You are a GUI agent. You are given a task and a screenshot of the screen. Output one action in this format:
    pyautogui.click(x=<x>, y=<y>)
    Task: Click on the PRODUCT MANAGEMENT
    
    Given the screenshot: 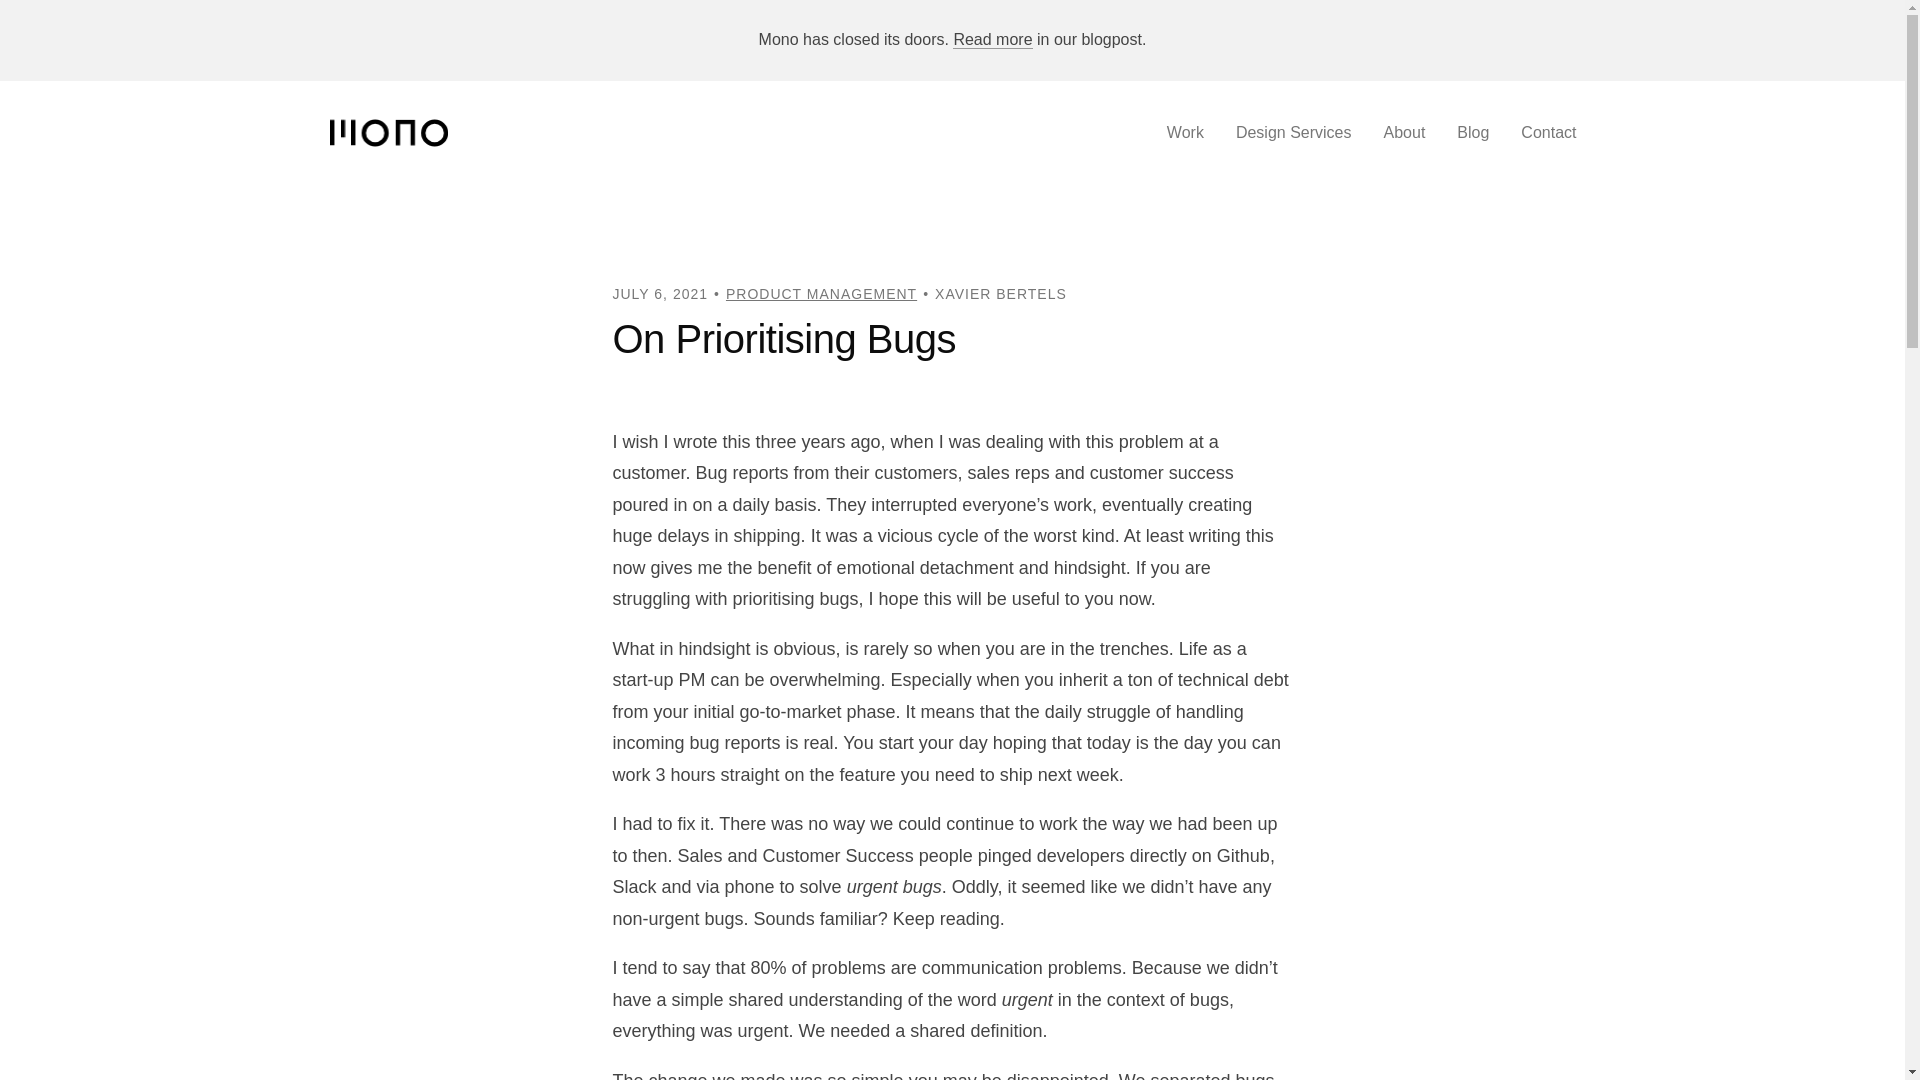 What is the action you would take?
    pyautogui.click(x=821, y=294)
    